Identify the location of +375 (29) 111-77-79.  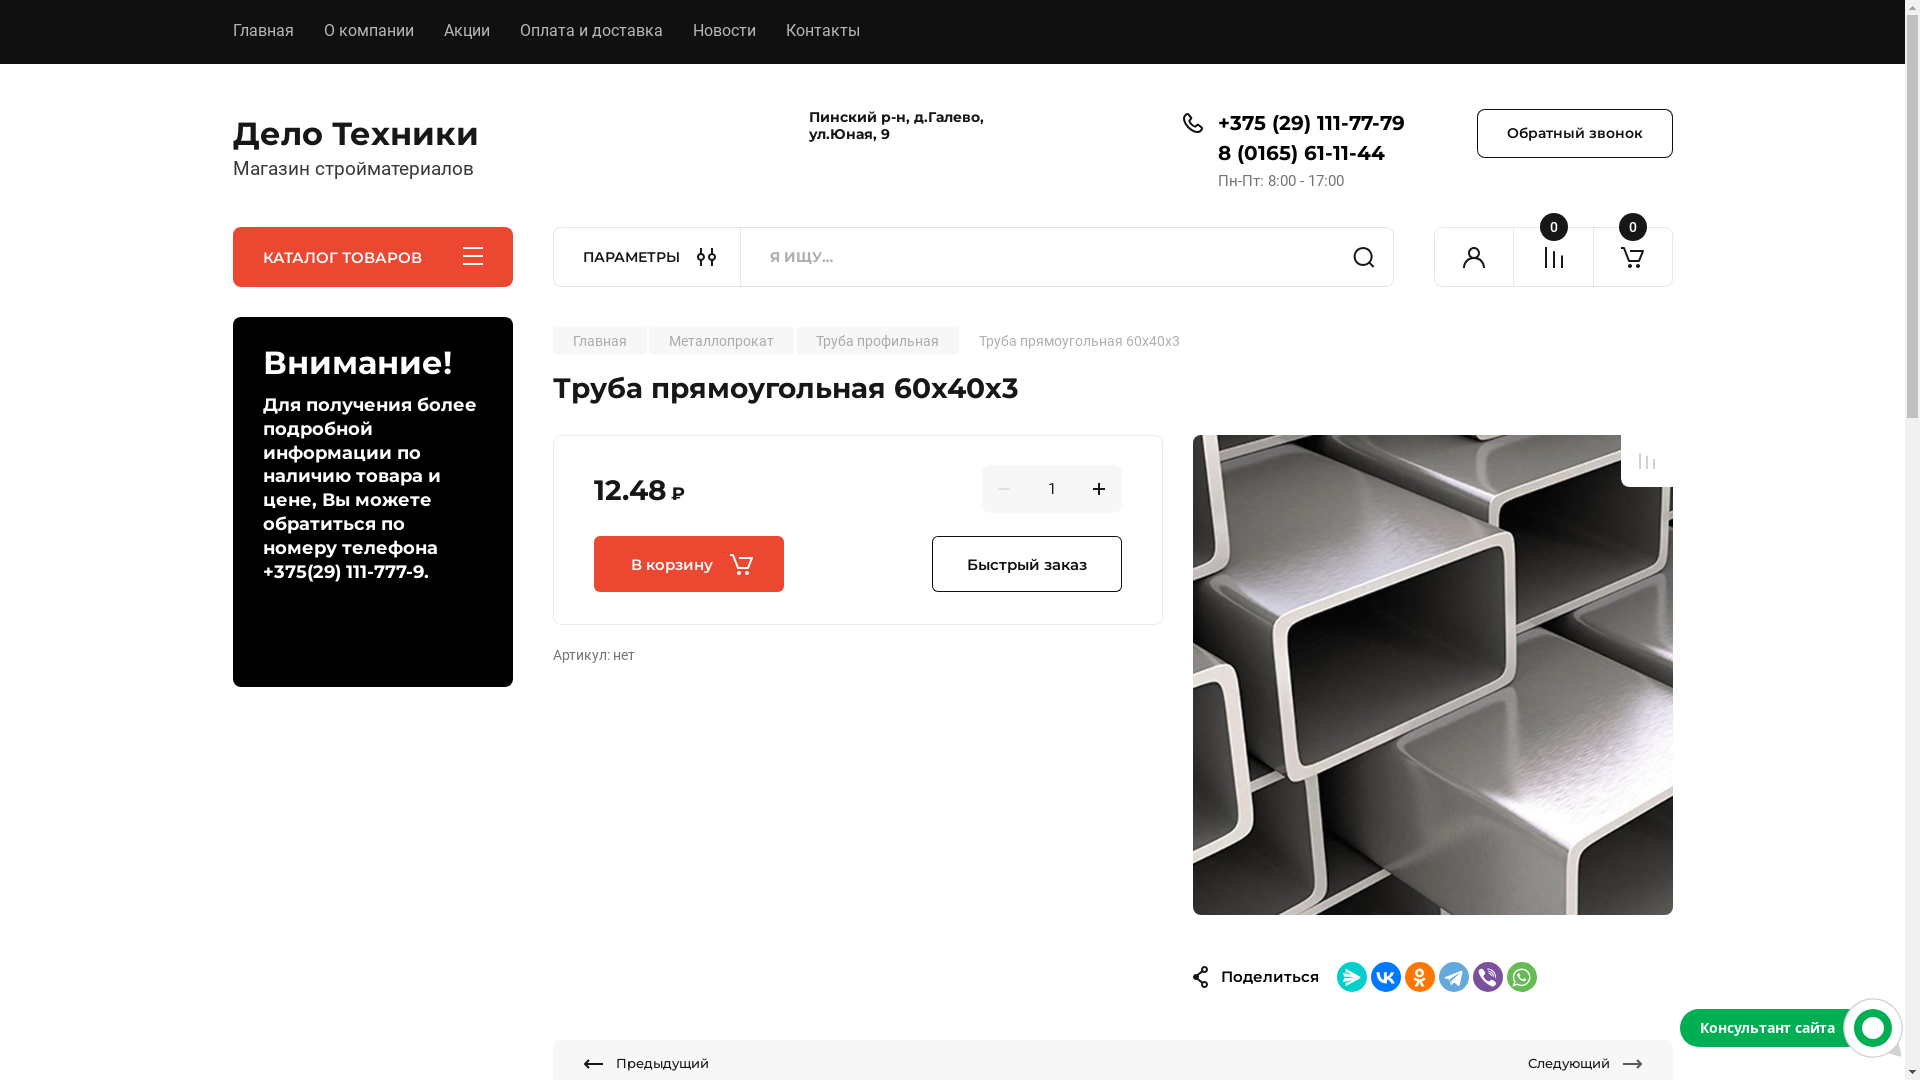
(626, 738).